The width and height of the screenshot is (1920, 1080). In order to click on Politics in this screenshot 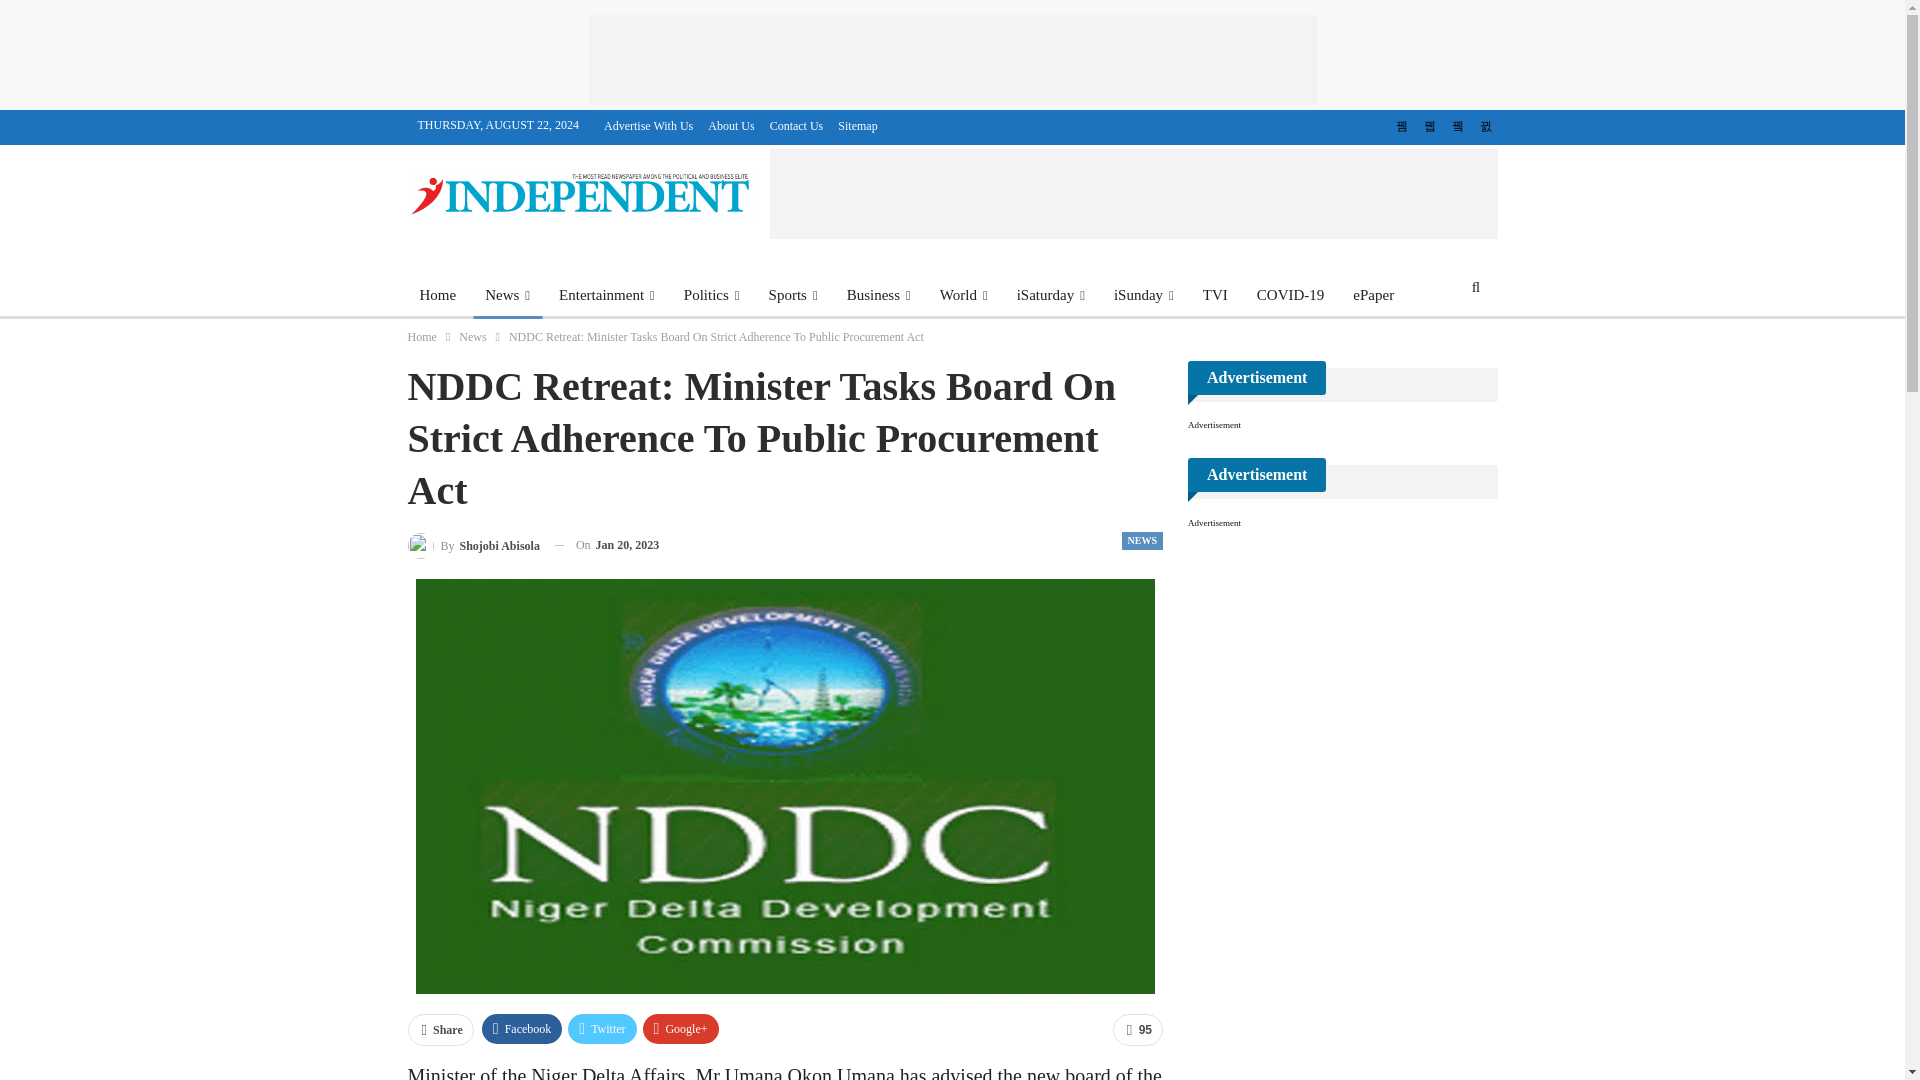, I will do `click(712, 294)`.